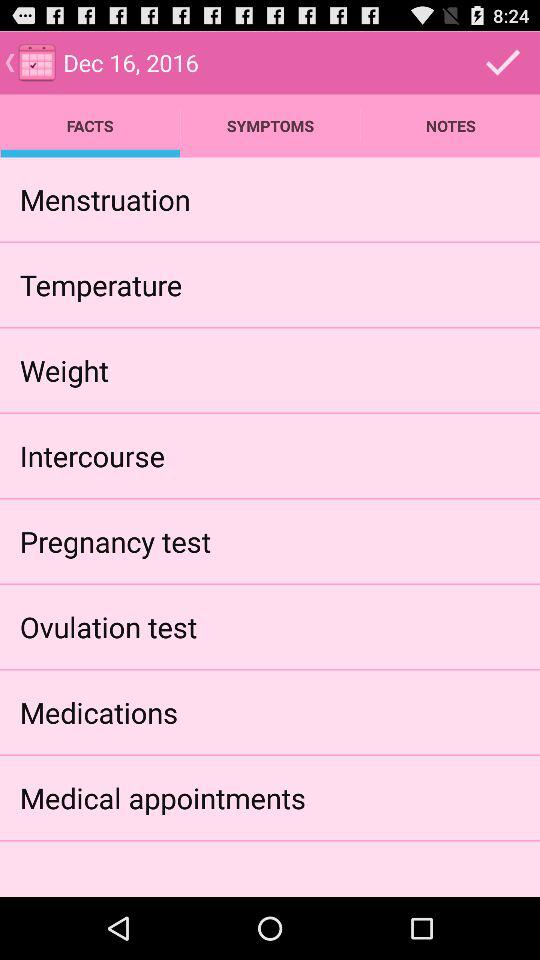  Describe the element at coordinates (115, 540) in the screenshot. I see `press pregnancy test app` at that location.